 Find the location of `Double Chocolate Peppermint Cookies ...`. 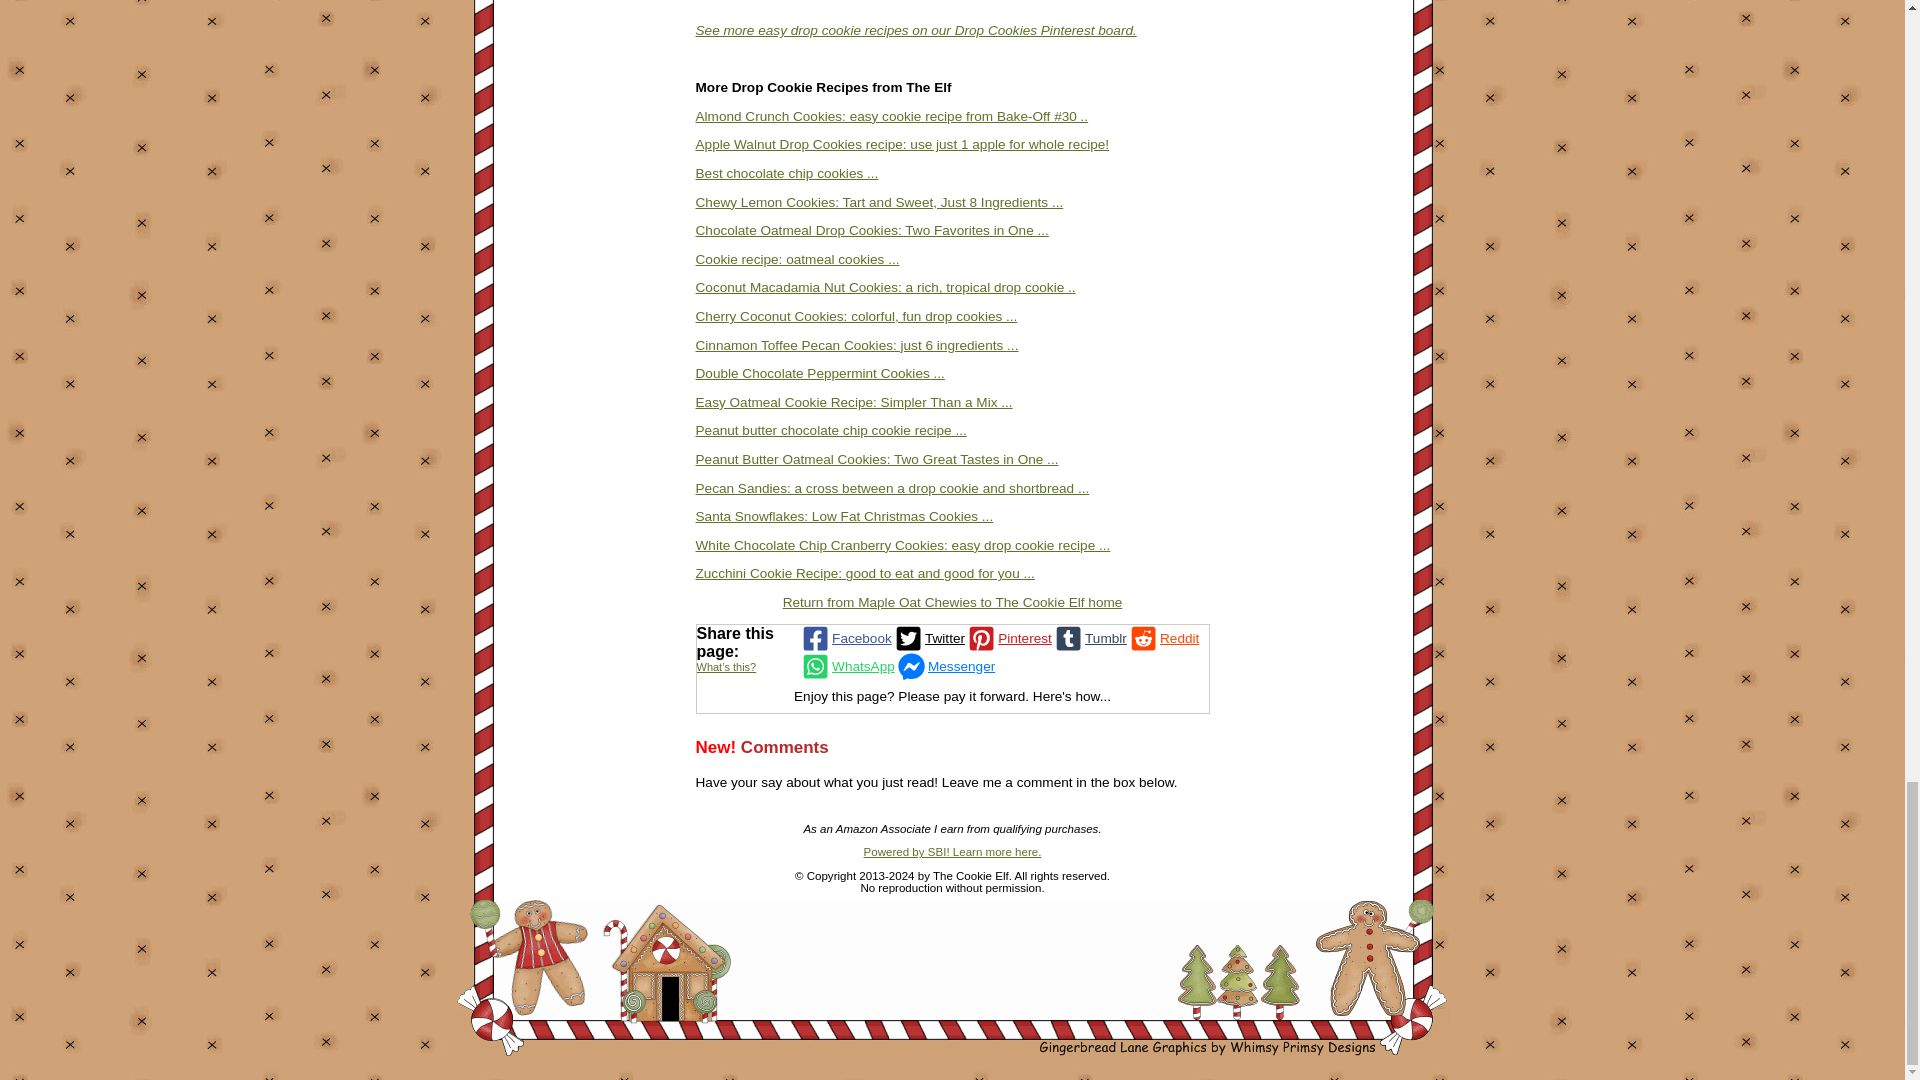

Double Chocolate Peppermint Cookies ... is located at coordinates (820, 374).